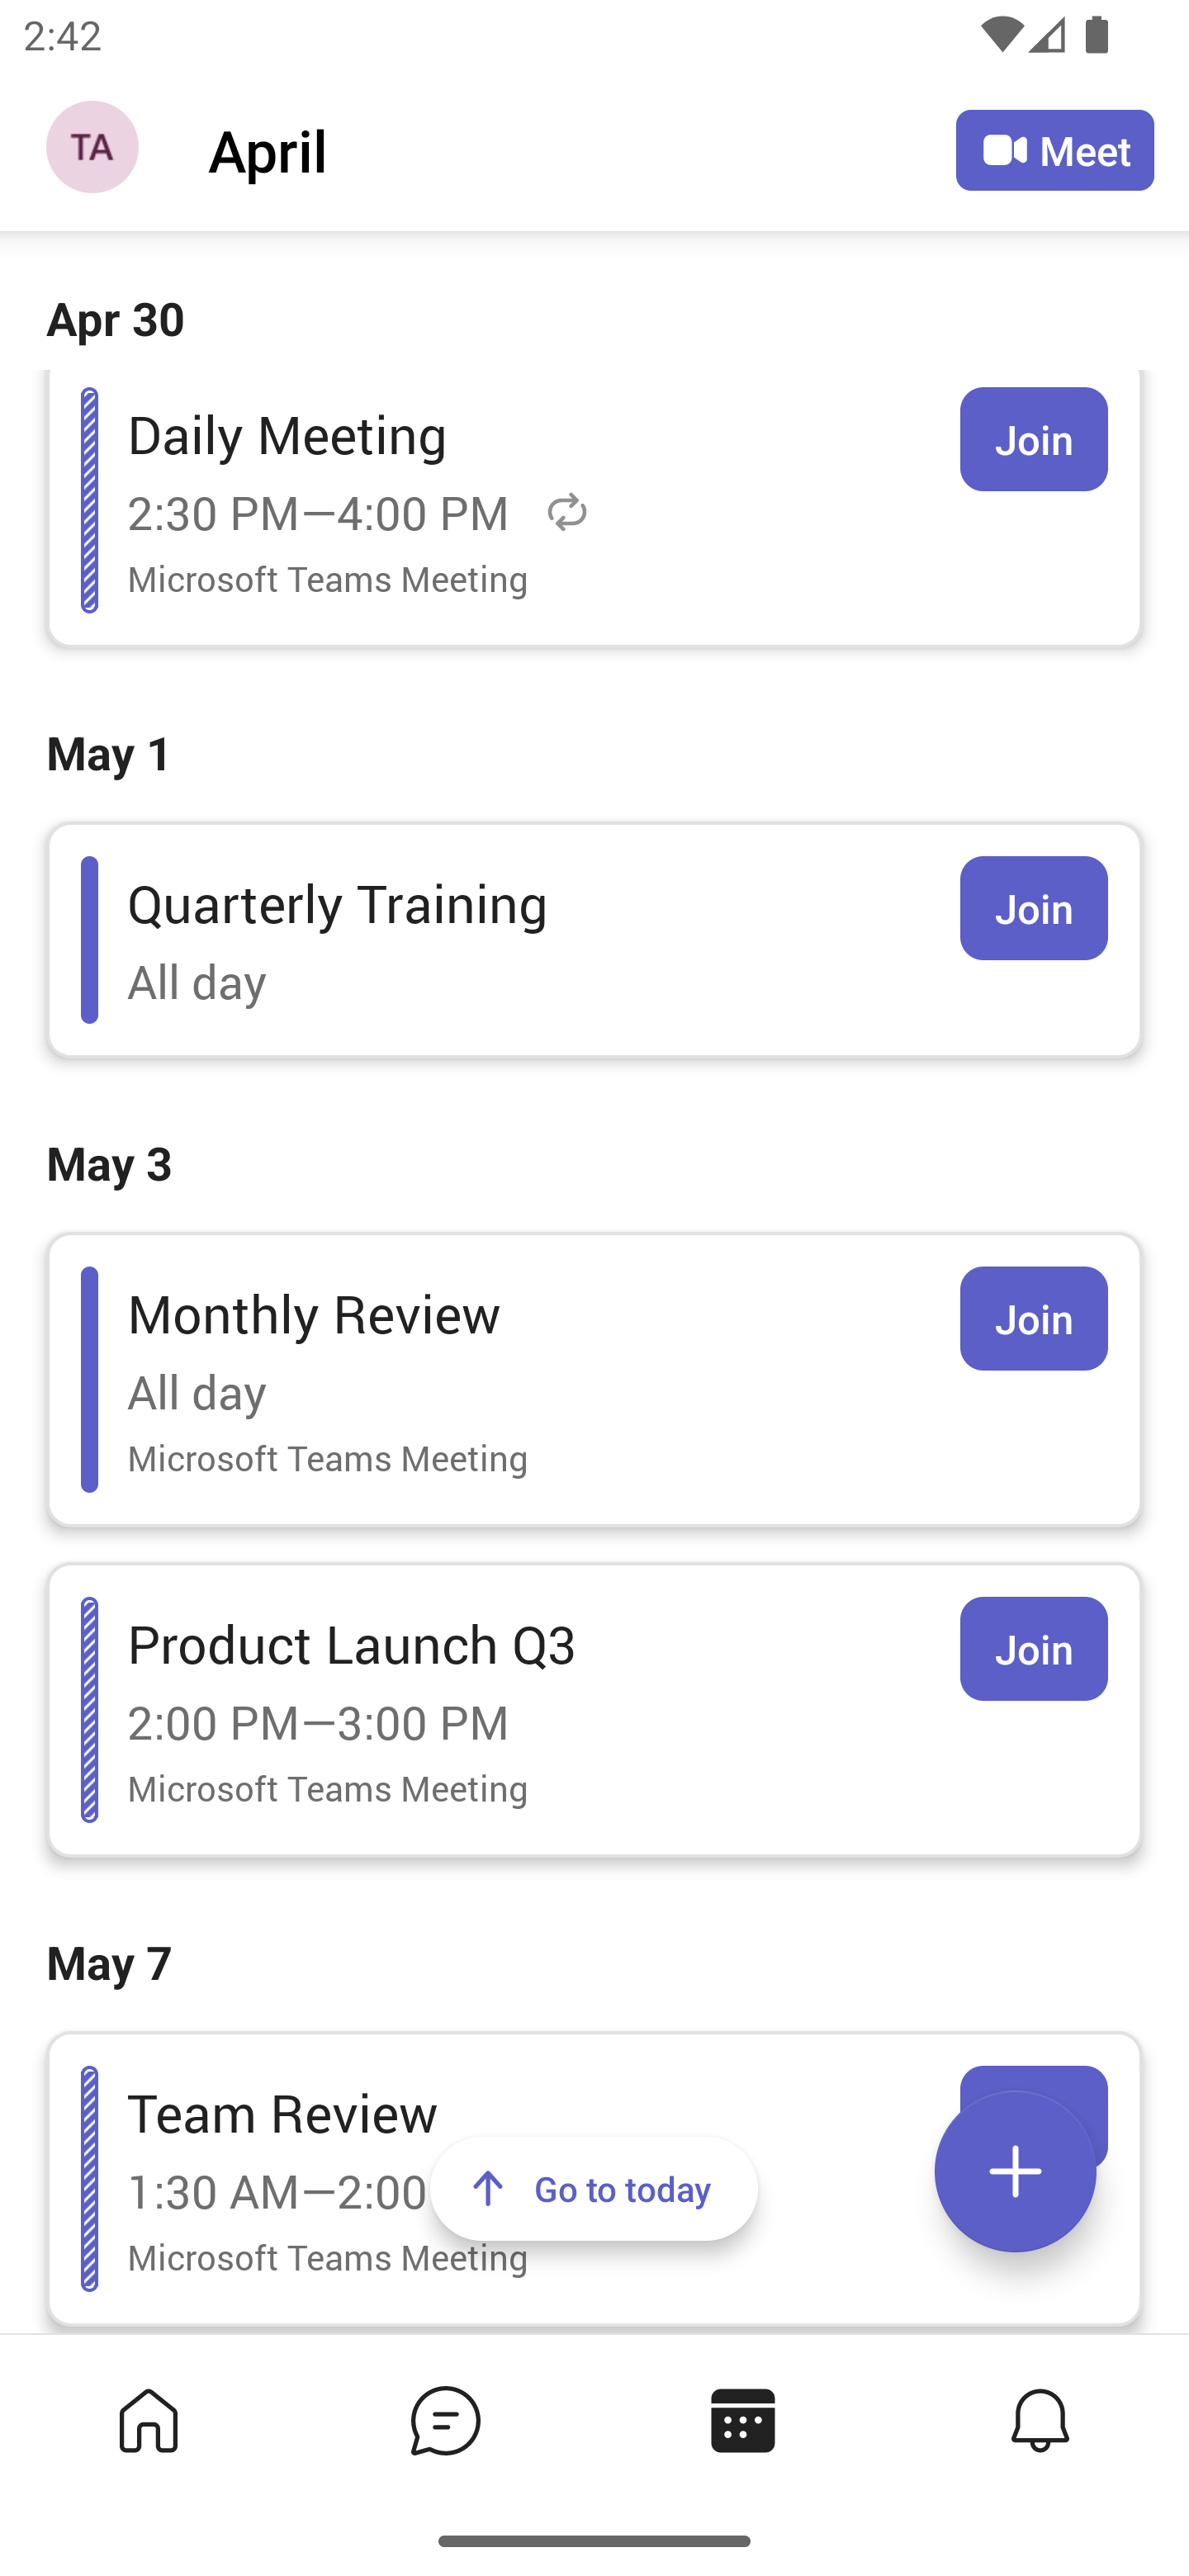  I want to click on Activity tab,4 of 4, not selected, so click(1040, 2419).